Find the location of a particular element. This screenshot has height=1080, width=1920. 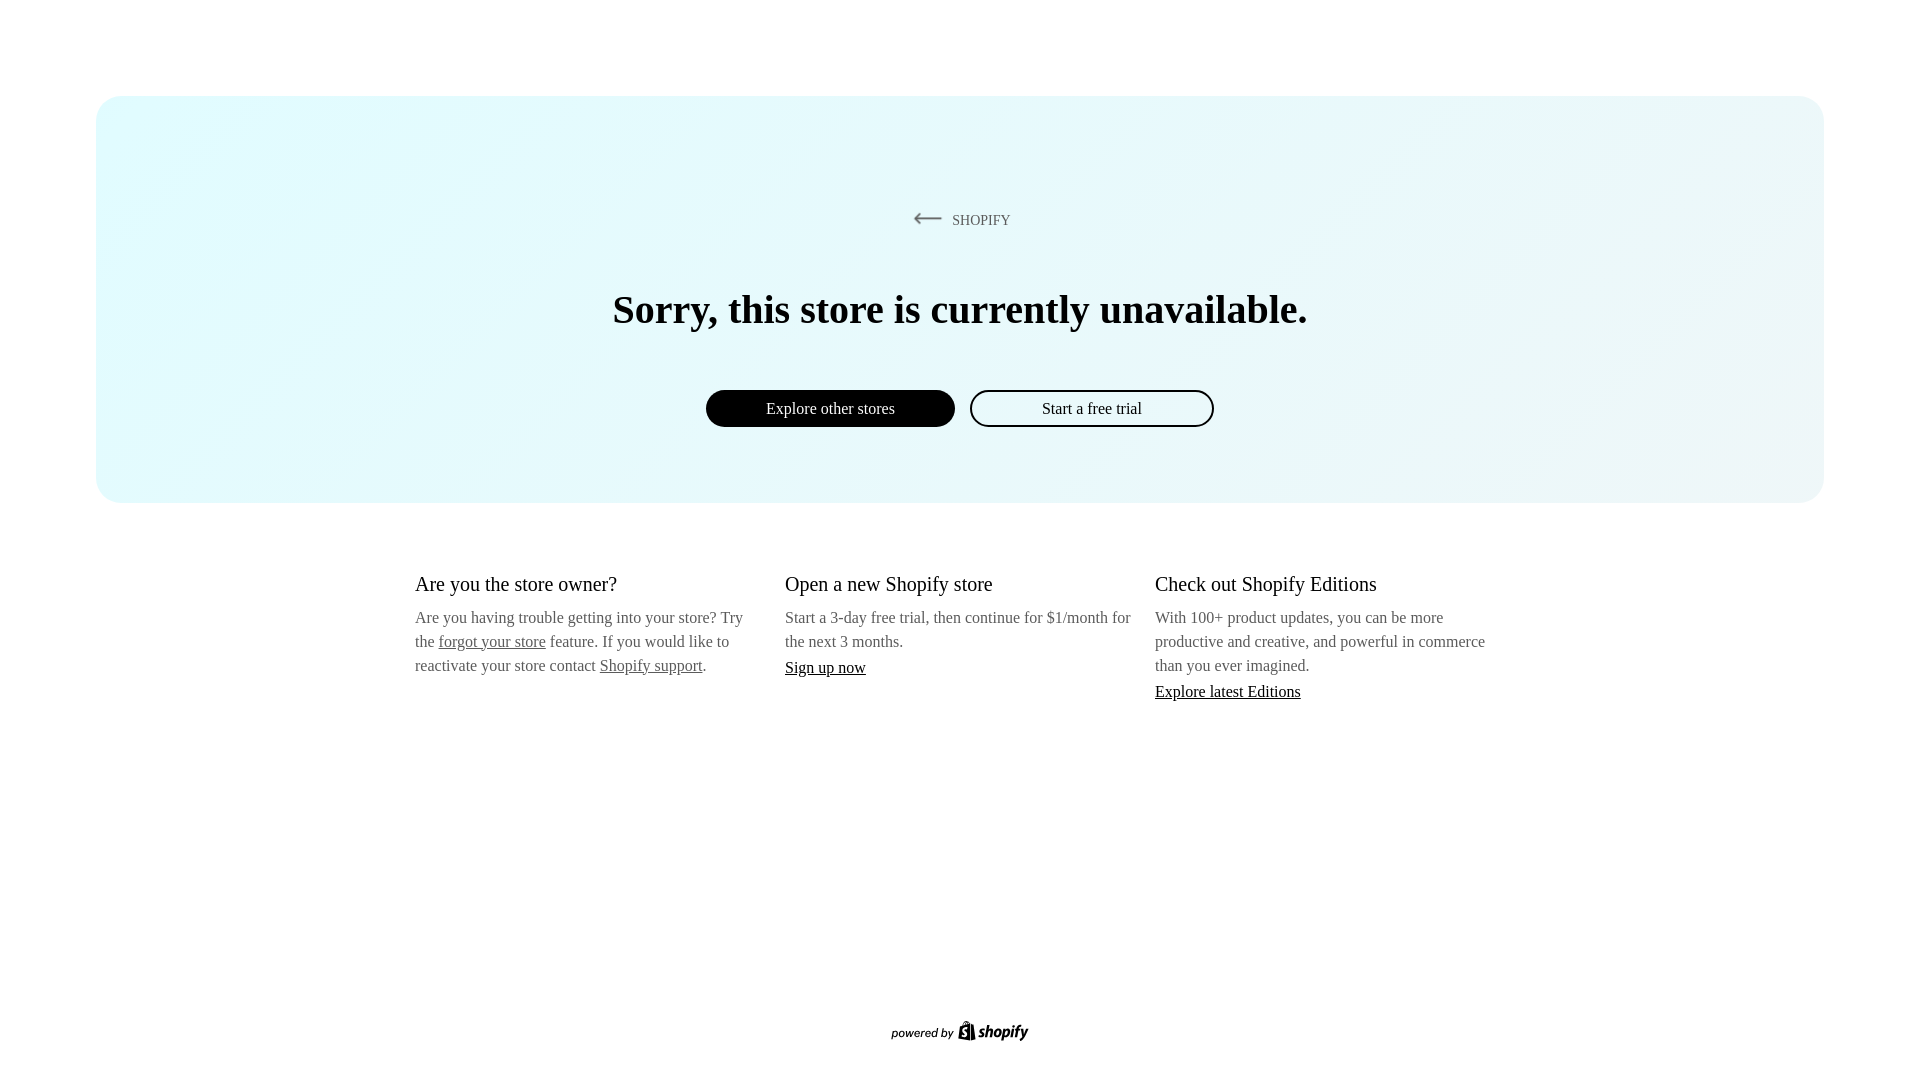

Explore other stores is located at coordinates (830, 408).